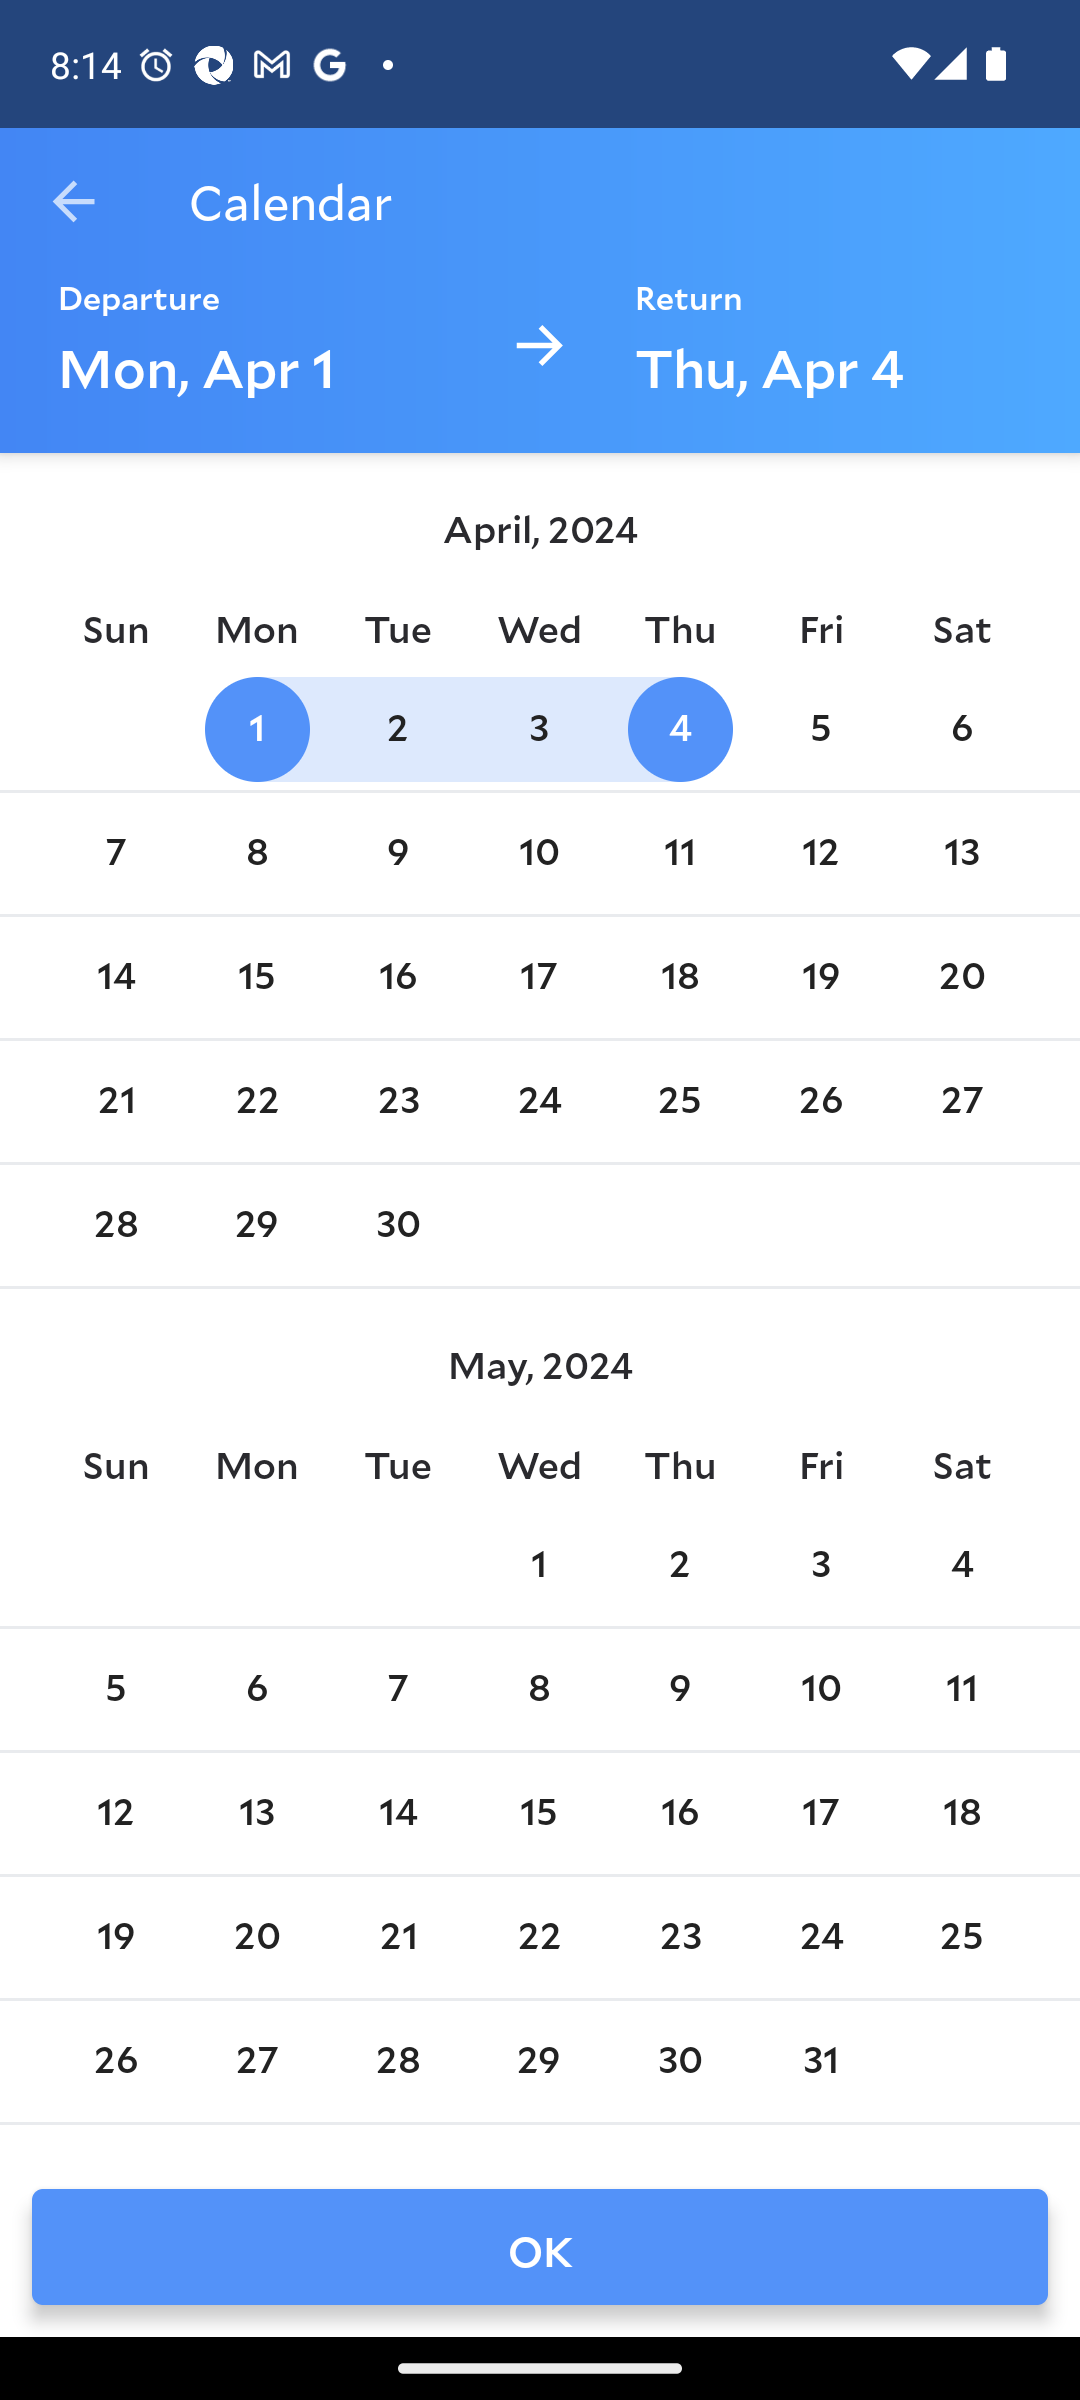 This screenshot has height=2400, width=1080. I want to click on 7, so click(398, 1689).